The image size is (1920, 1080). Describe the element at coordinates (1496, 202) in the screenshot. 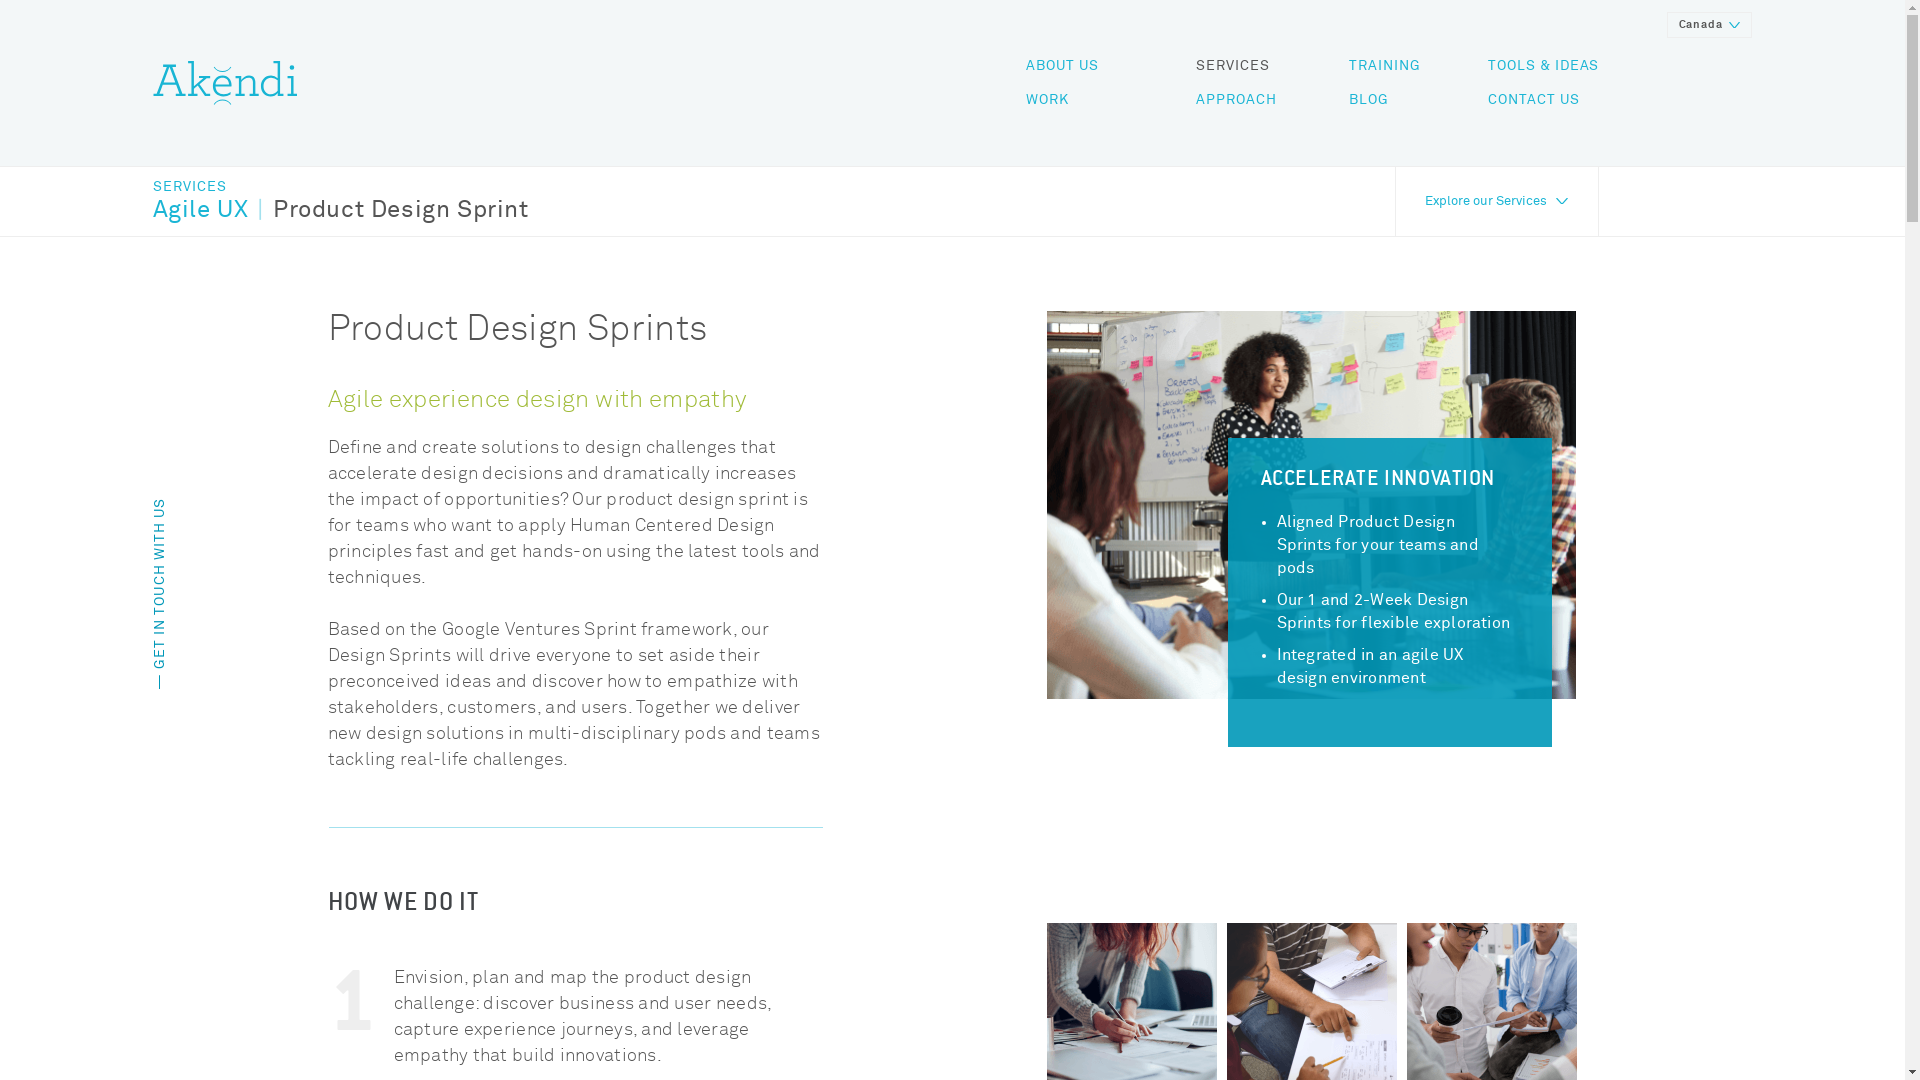

I see `Explore our Services` at that location.